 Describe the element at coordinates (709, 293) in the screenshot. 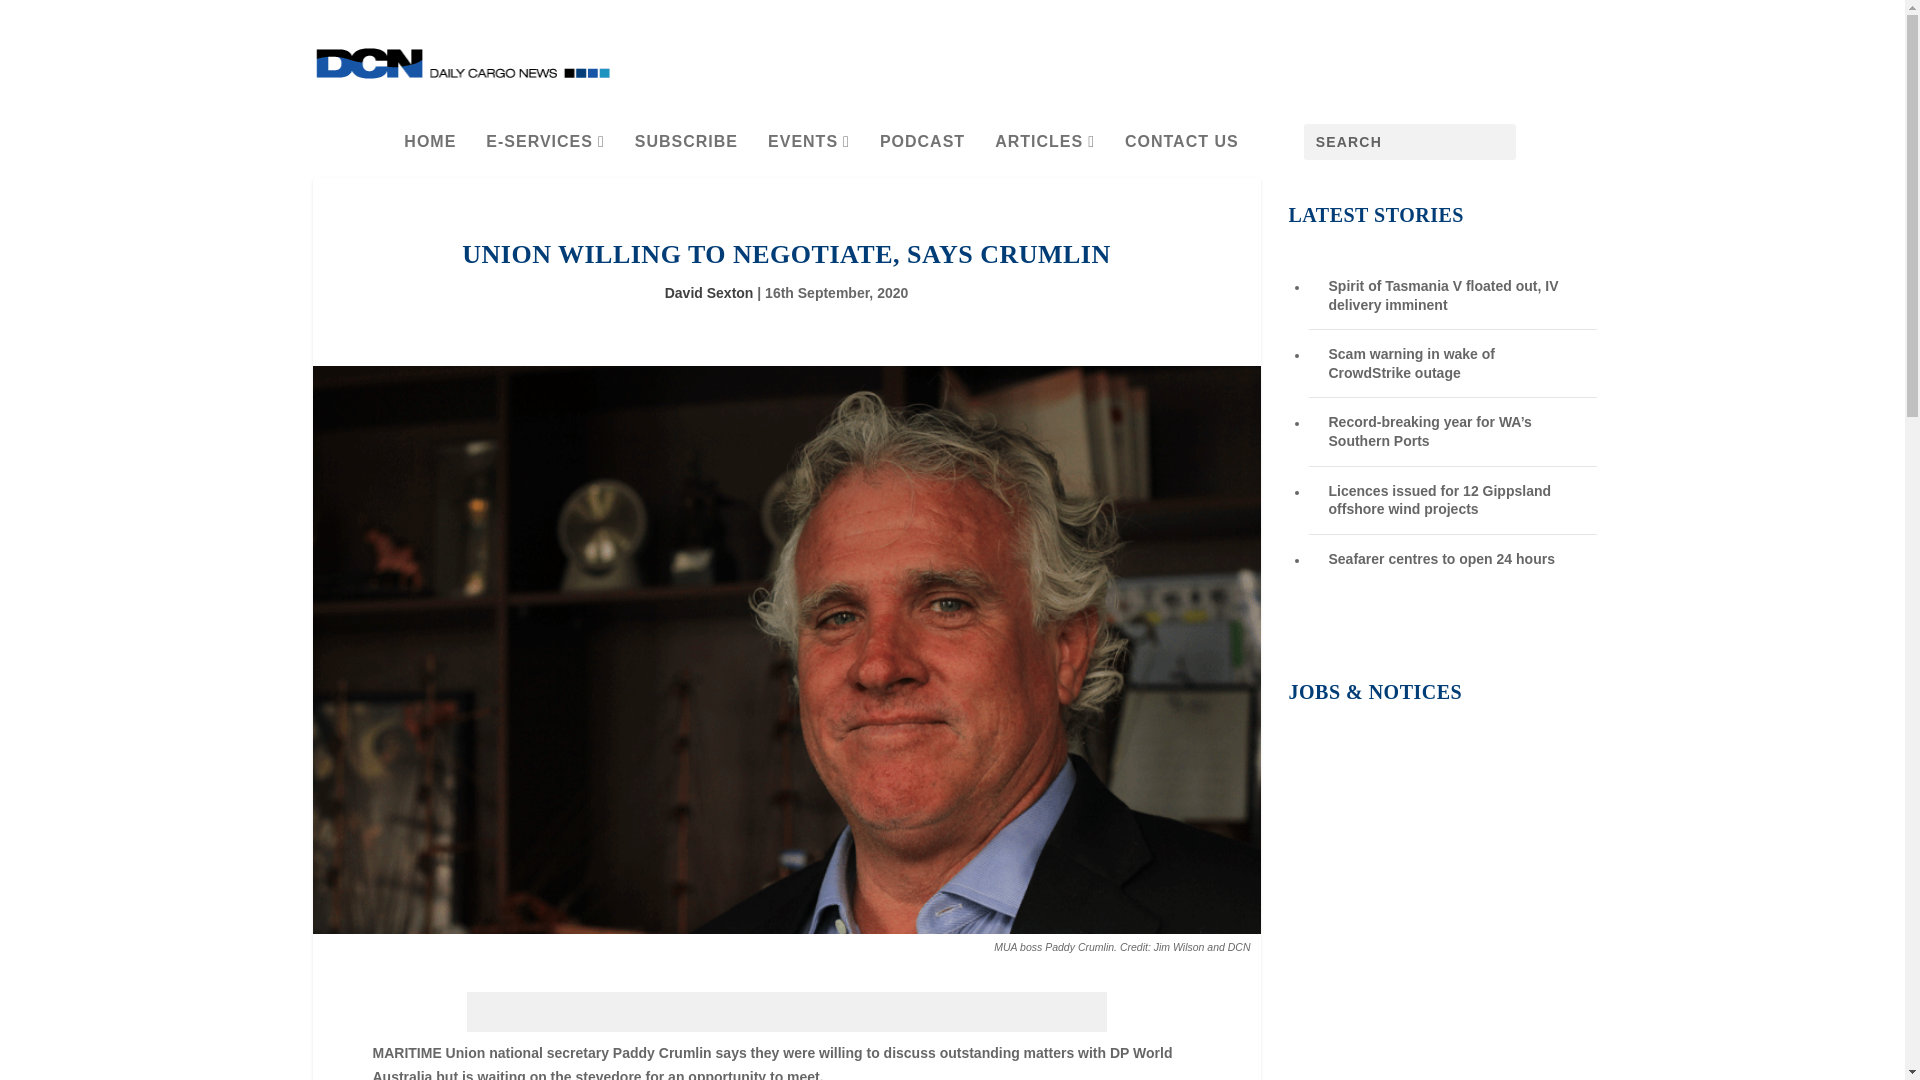

I see `Posts by David Sexton` at that location.